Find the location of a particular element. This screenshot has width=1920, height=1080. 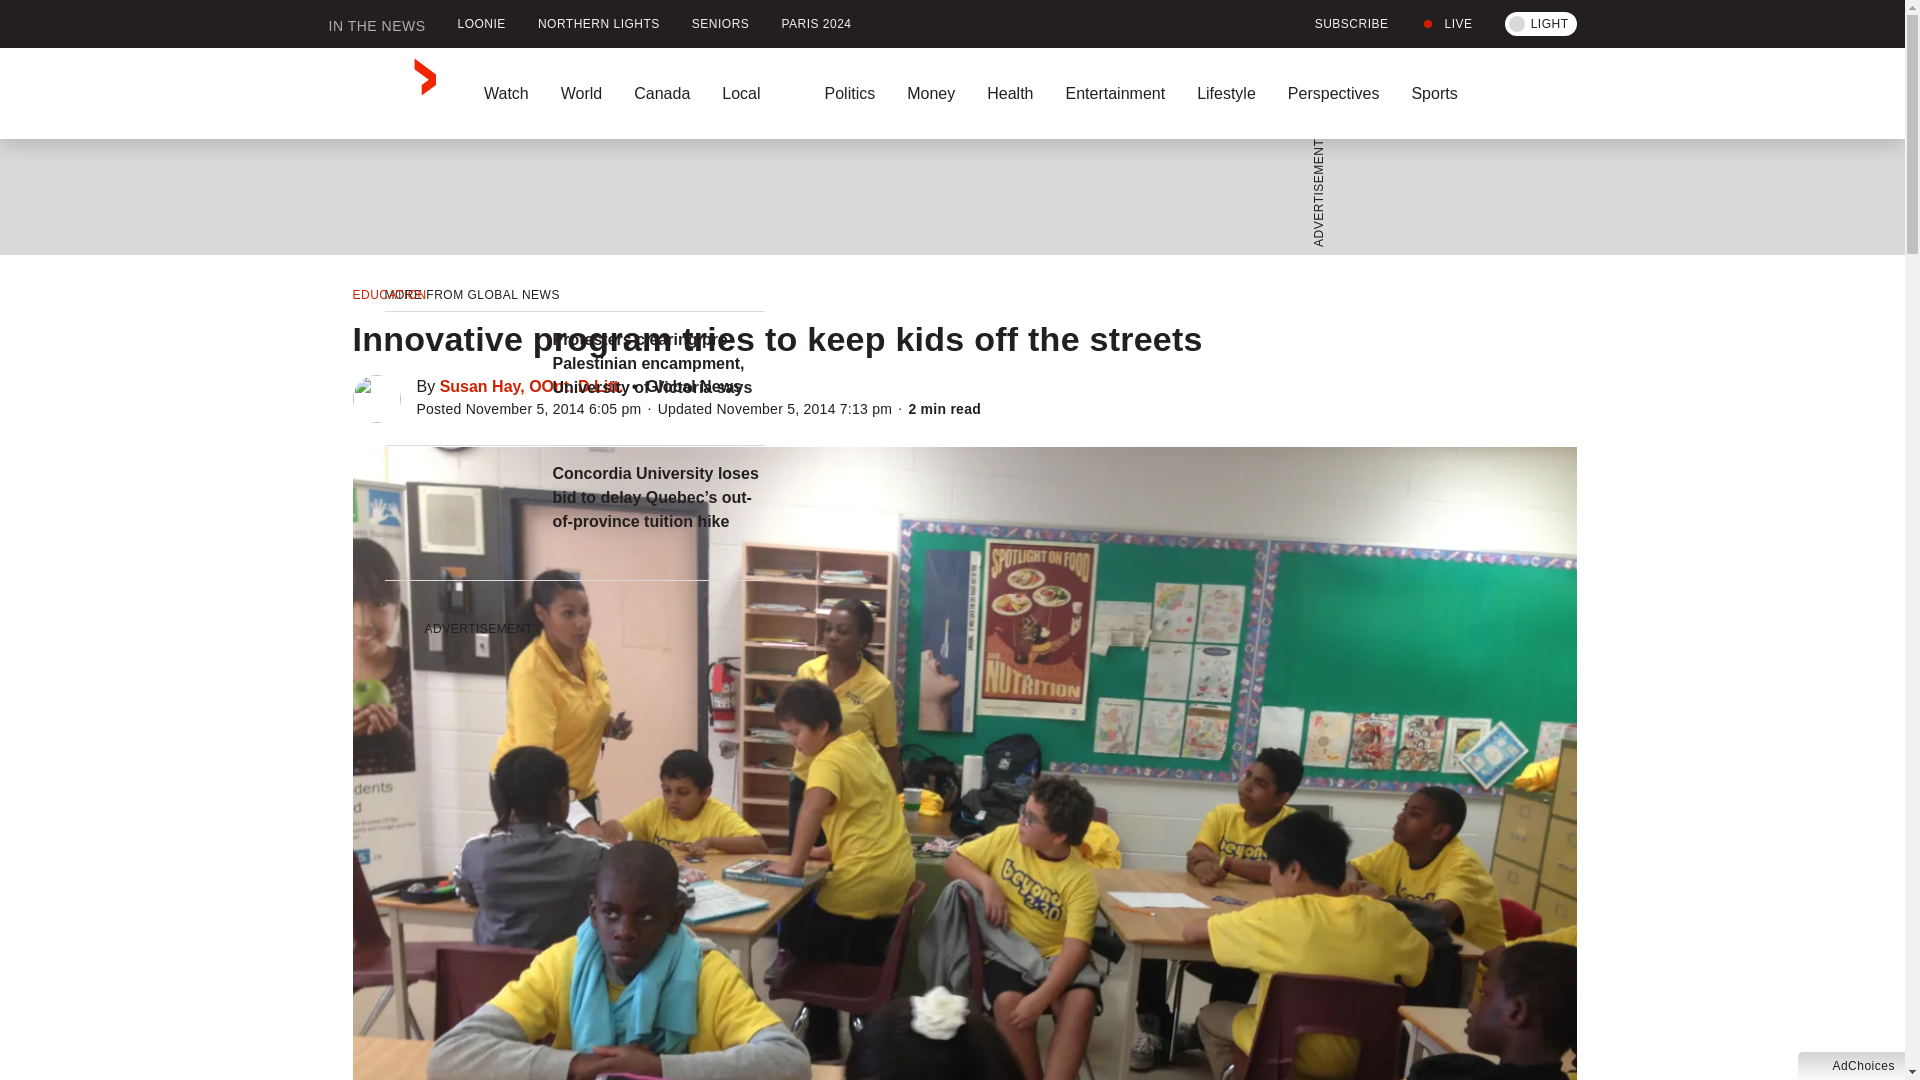

GlobalNews home is located at coordinates (382, 93).